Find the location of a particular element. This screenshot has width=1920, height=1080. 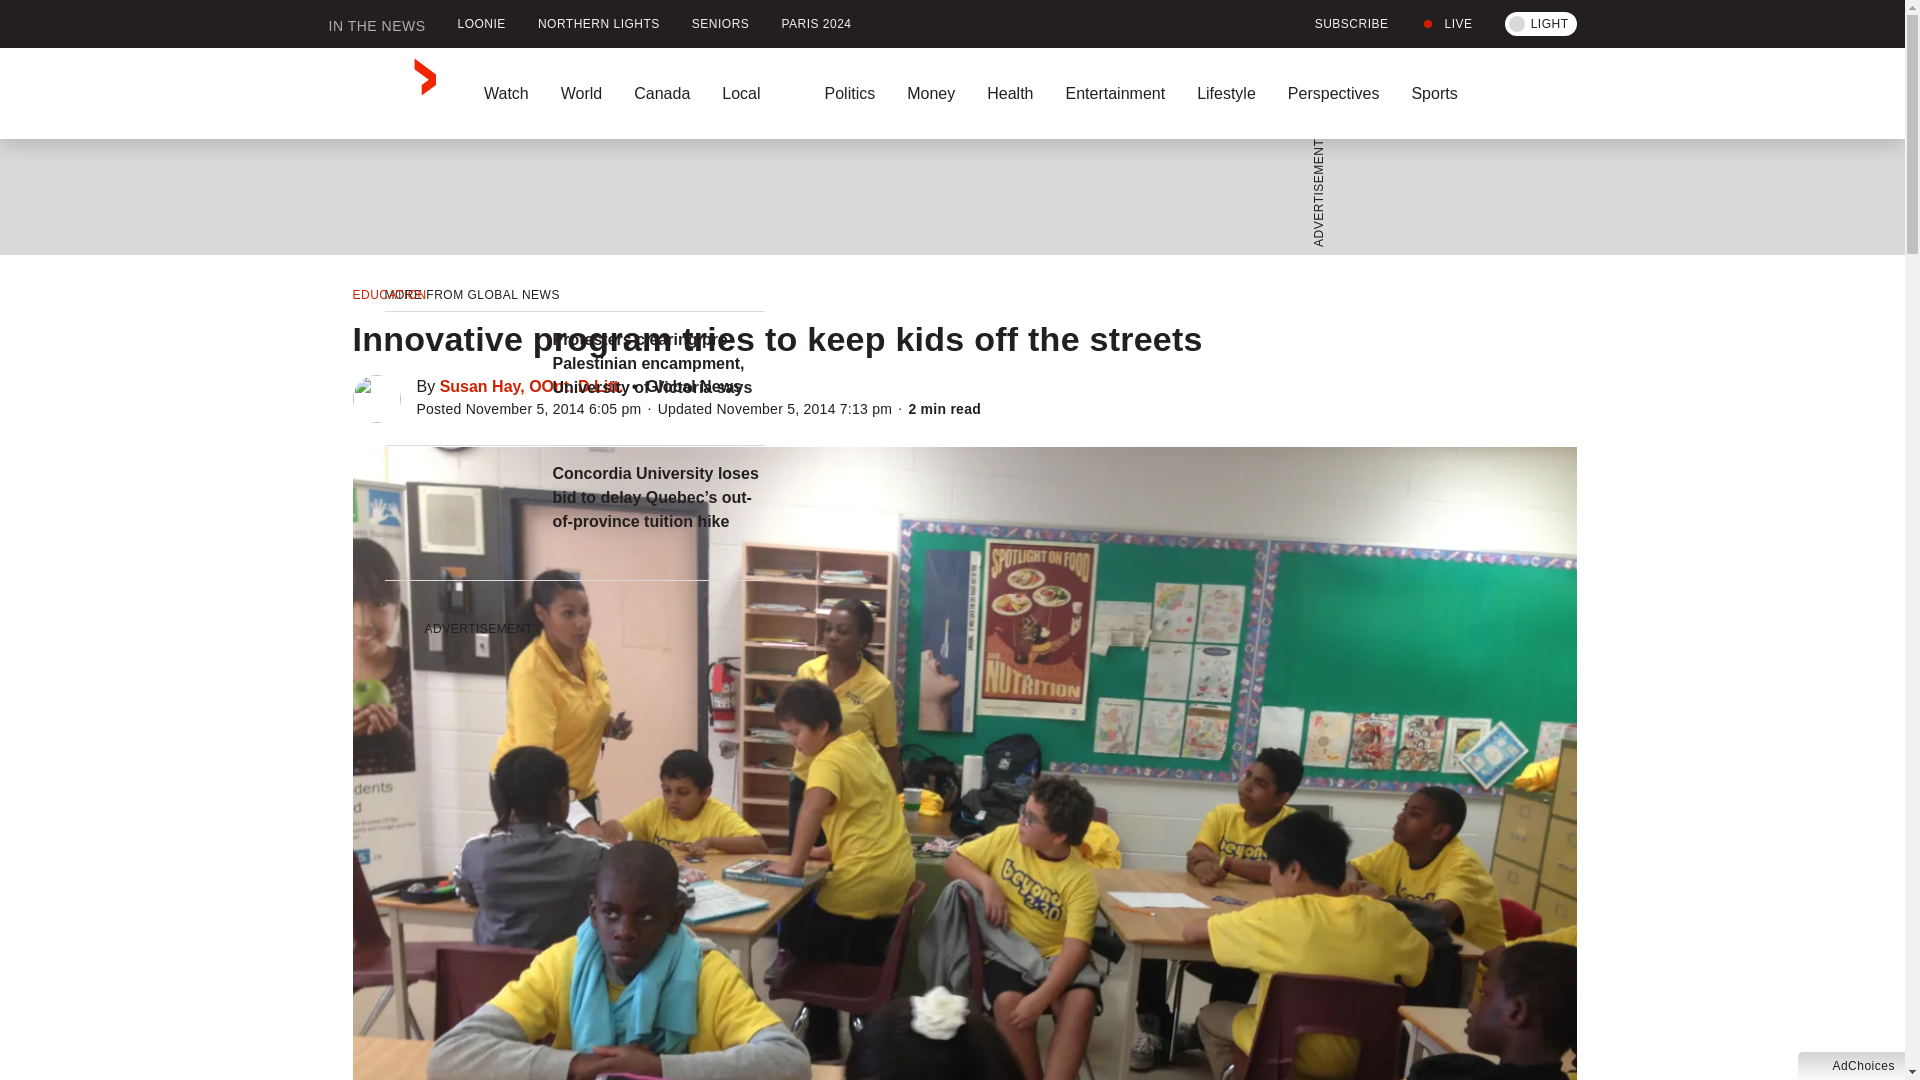

GlobalNews home is located at coordinates (382, 93).